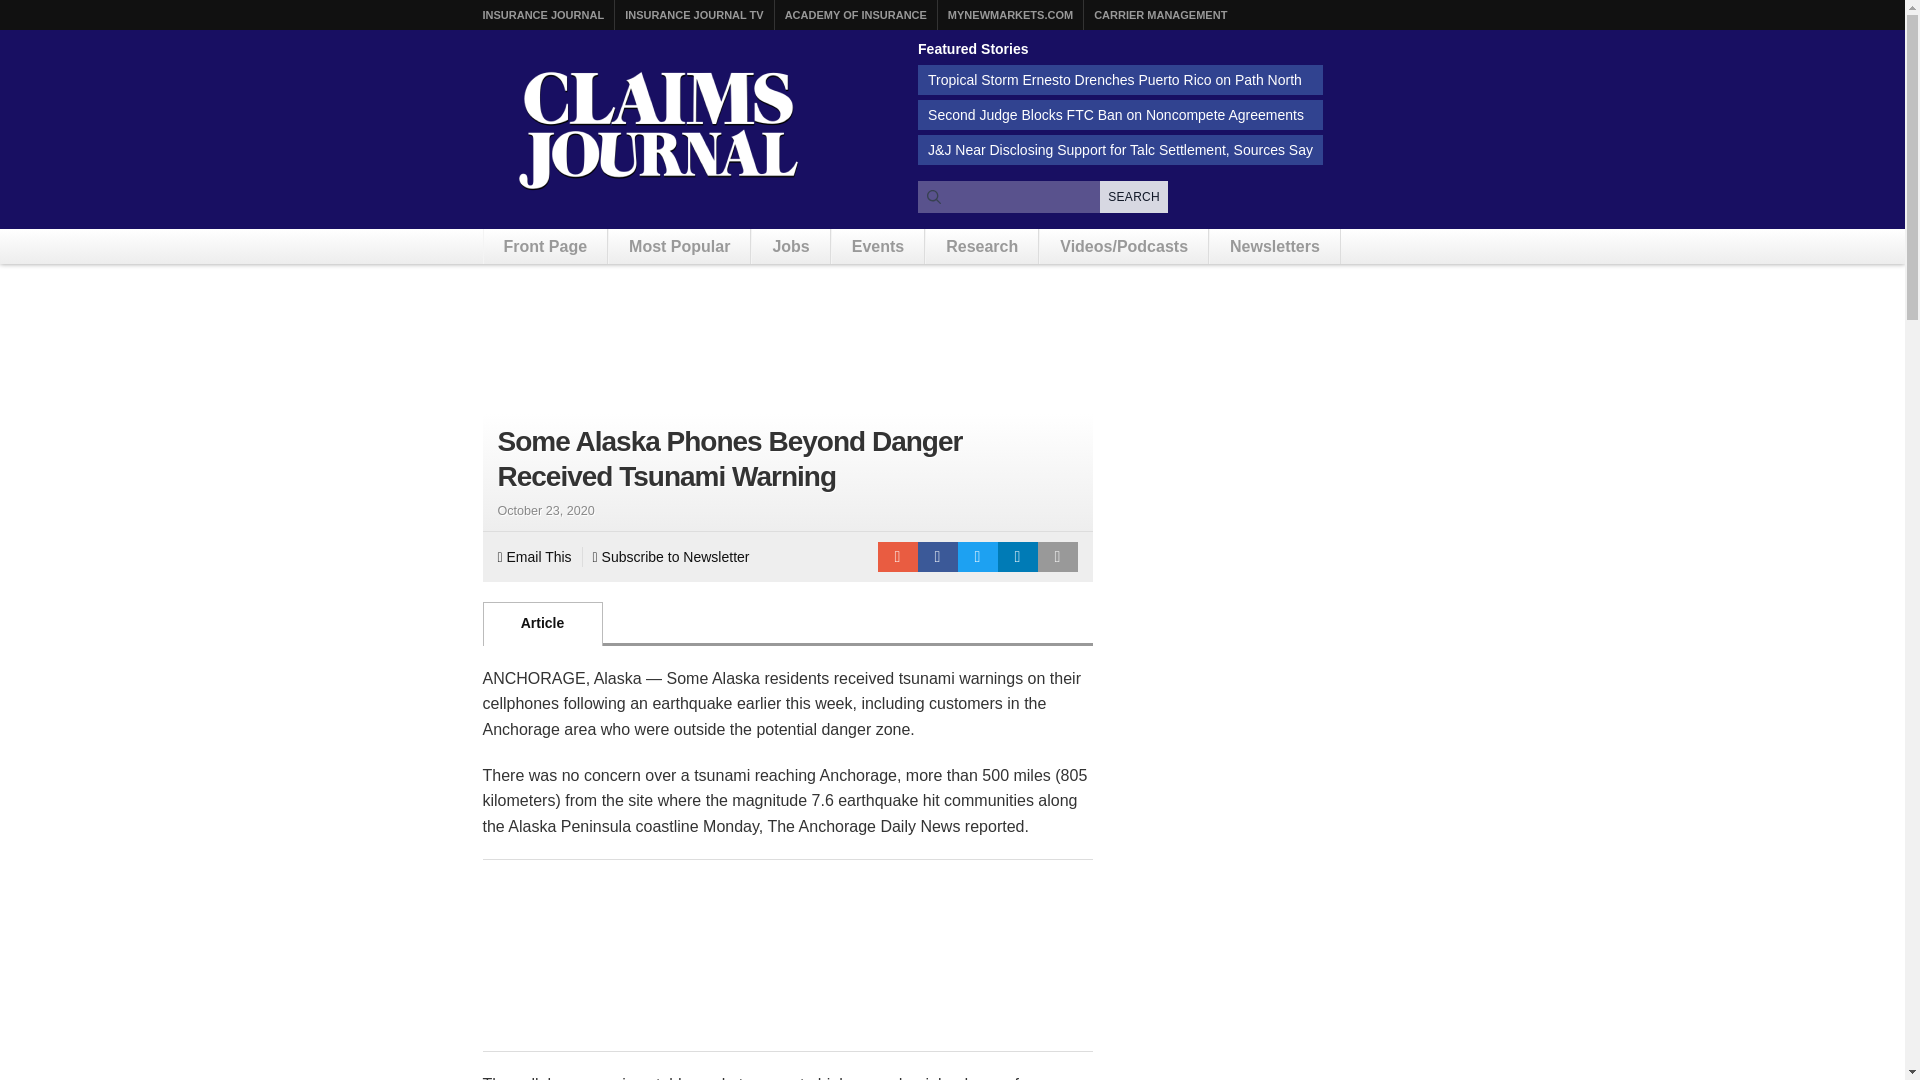 The width and height of the screenshot is (1920, 1080). What do you see at coordinates (1134, 196) in the screenshot?
I see `SEARCH` at bounding box center [1134, 196].